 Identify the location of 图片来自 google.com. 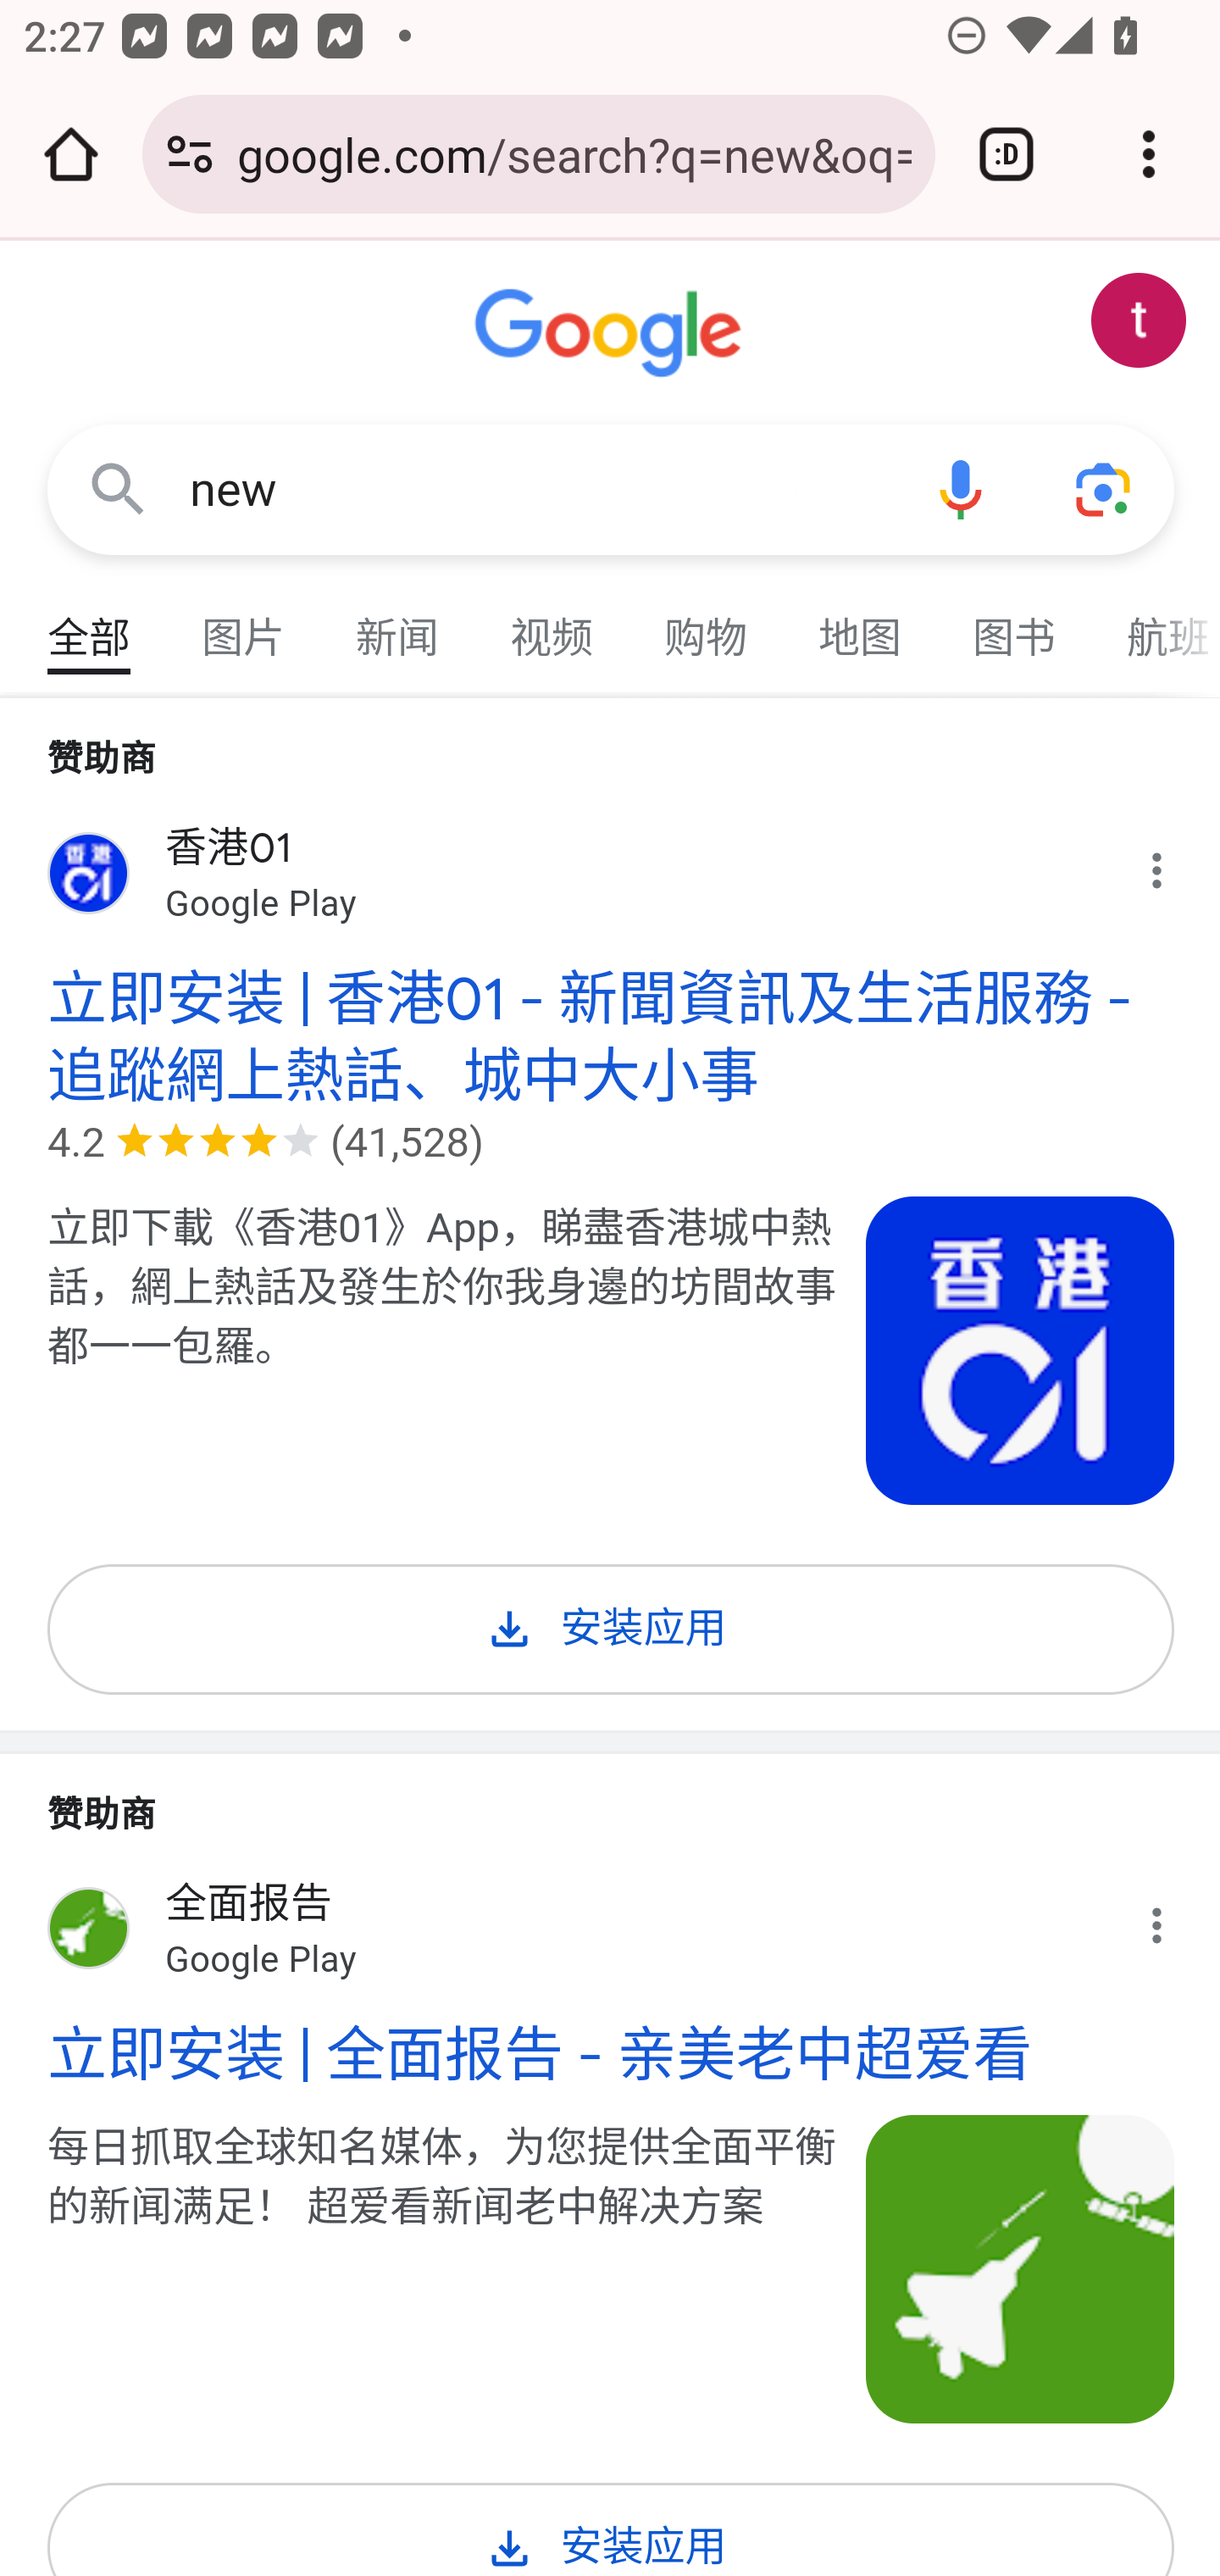
(1022, 1351).